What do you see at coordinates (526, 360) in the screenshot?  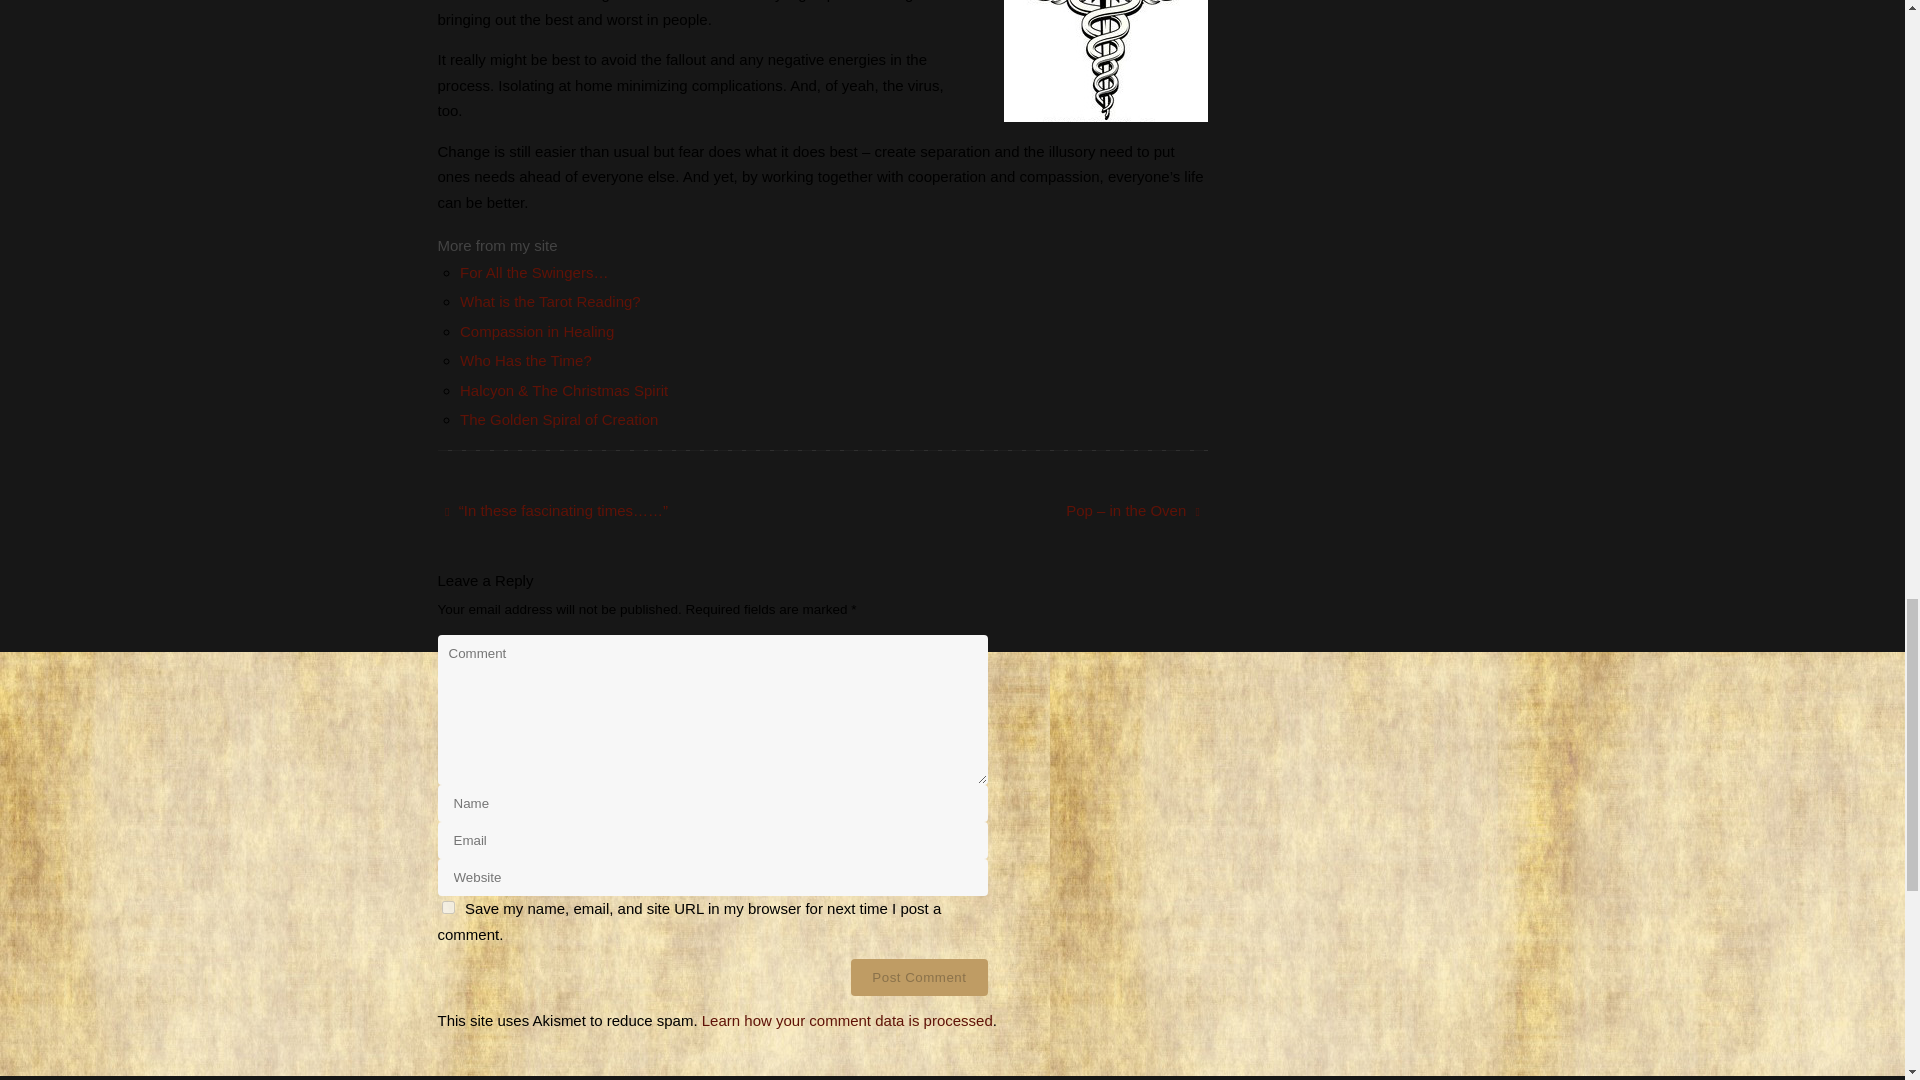 I see `Who Has the Time?` at bounding box center [526, 360].